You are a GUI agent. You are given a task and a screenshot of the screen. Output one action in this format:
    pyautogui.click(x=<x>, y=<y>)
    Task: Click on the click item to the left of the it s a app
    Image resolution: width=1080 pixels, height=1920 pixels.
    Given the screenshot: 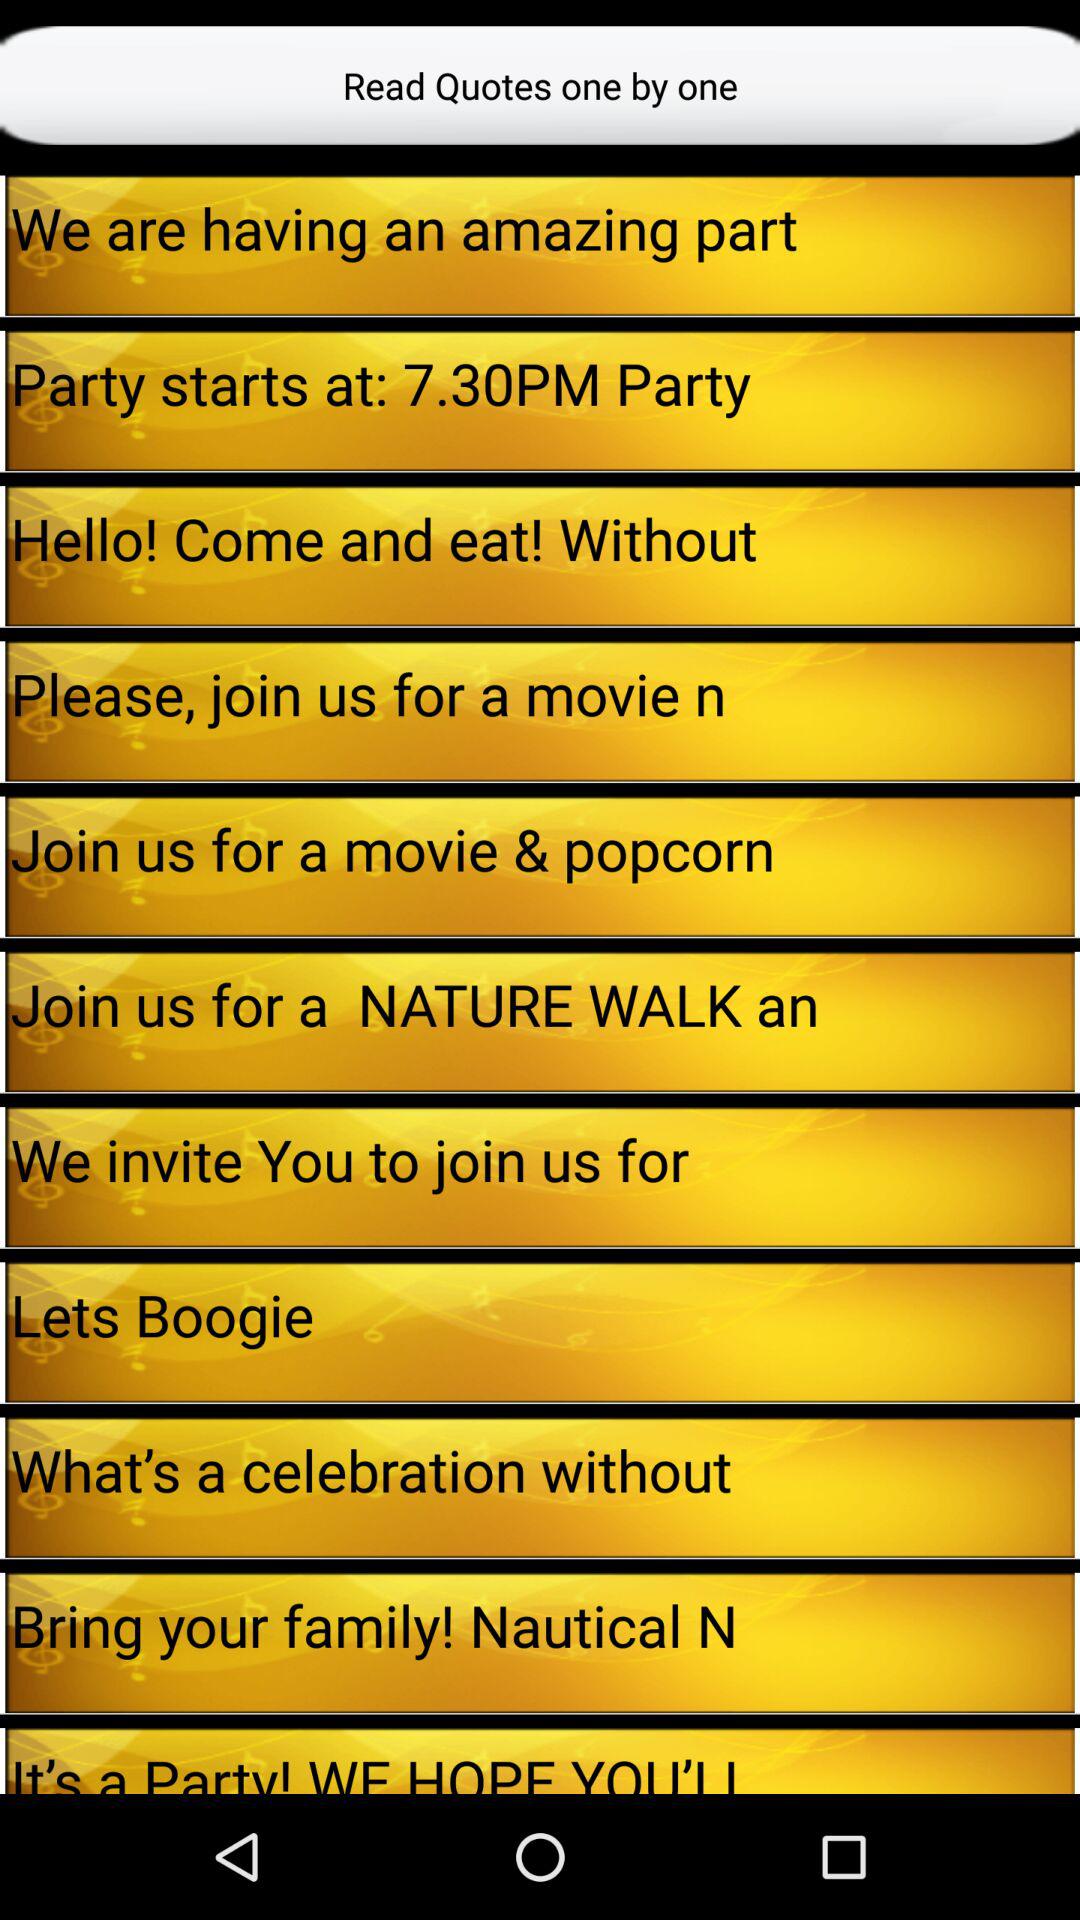 What is the action you would take?
    pyautogui.click(x=2, y=1760)
    